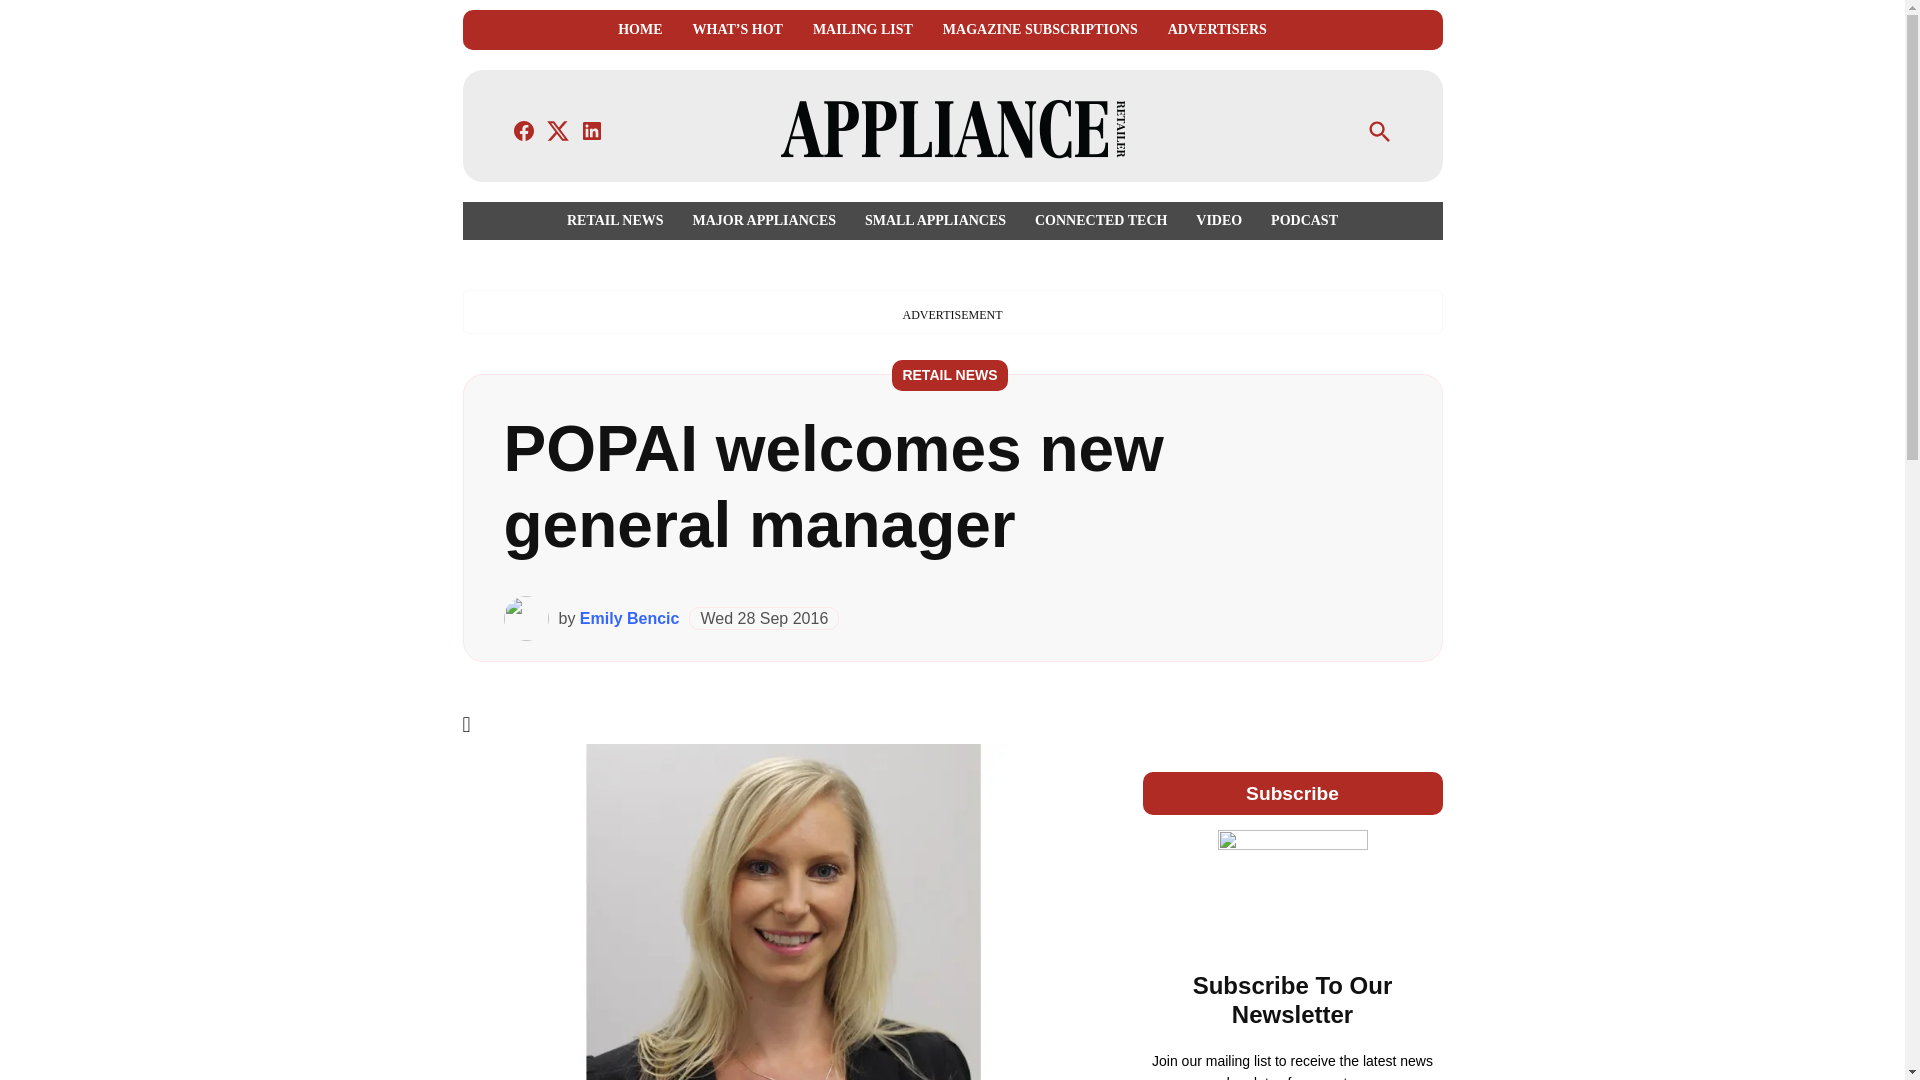 The image size is (1920, 1080). Describe the element at coordinates (1296, 144) in the screenshot. I see `Appliance Retailer` at that location.